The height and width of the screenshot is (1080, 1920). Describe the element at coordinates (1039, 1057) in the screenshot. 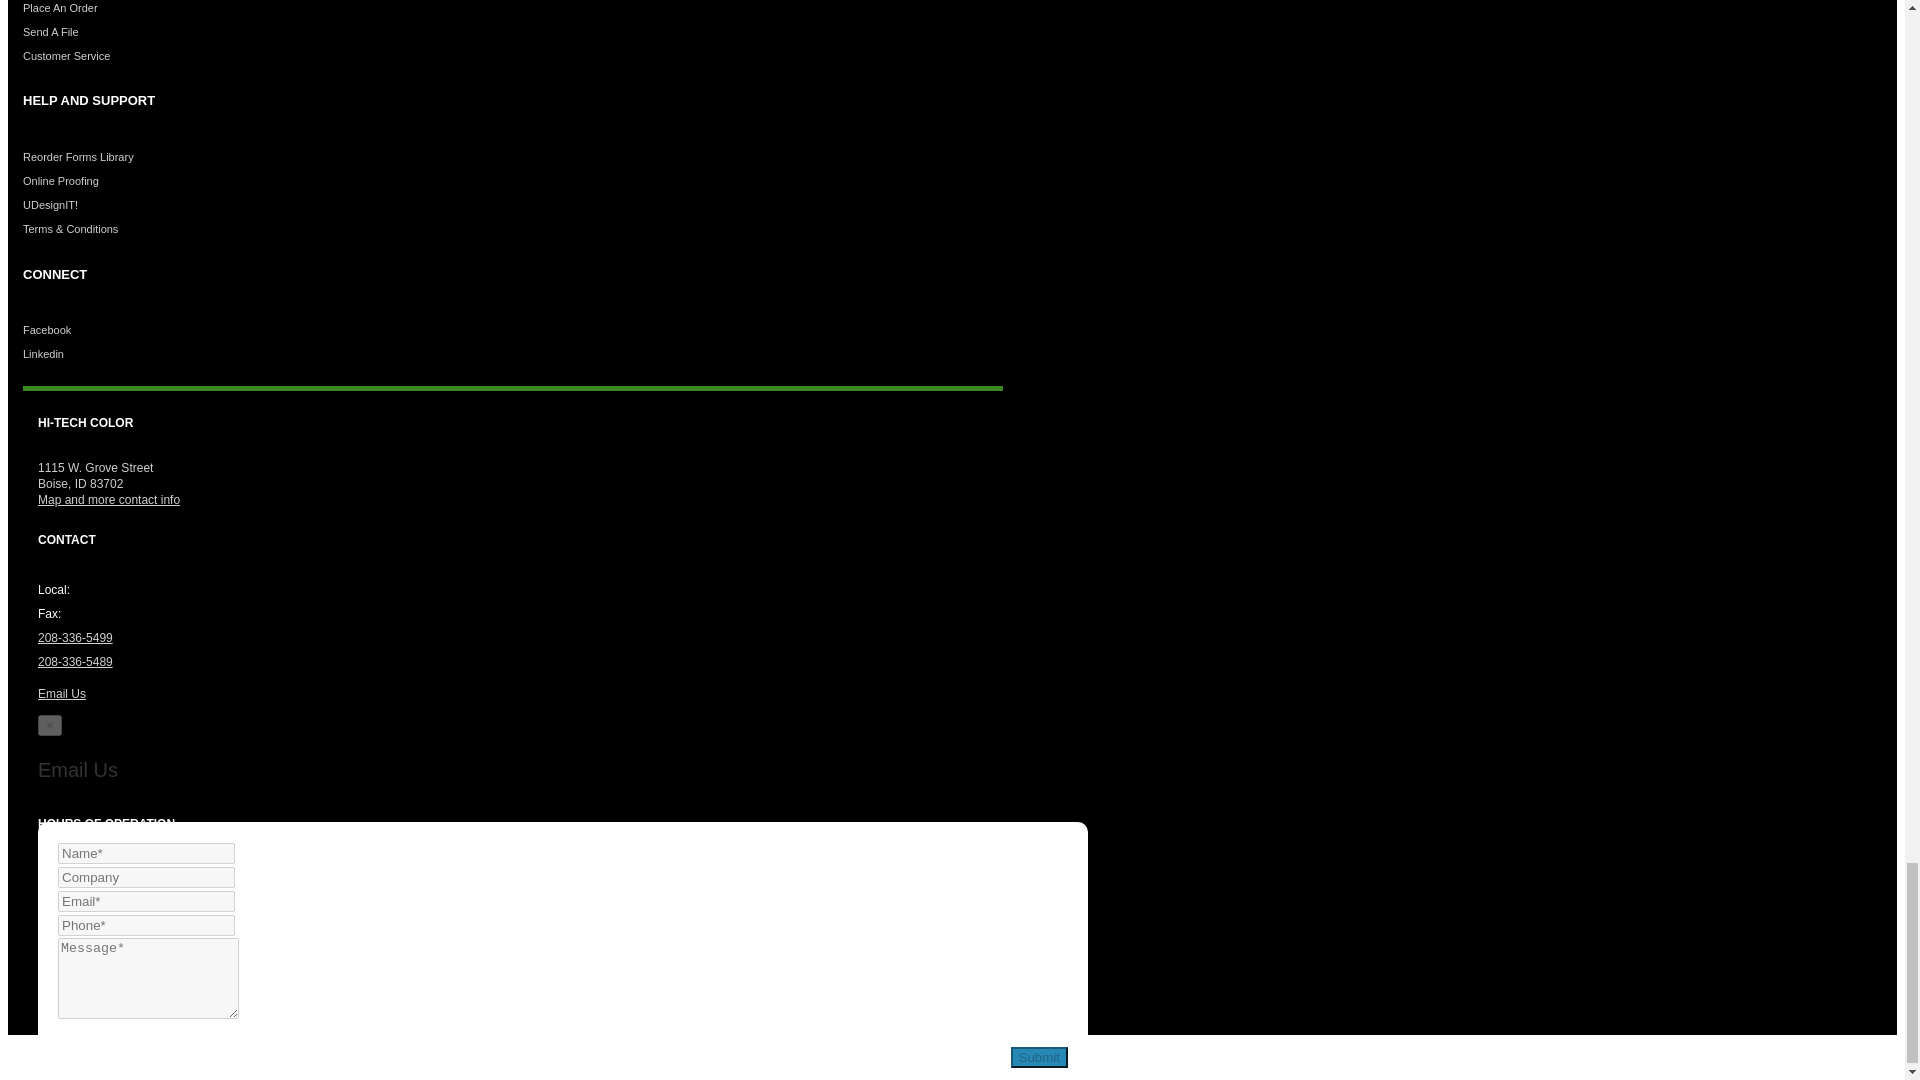

I see `Submit` at that location.